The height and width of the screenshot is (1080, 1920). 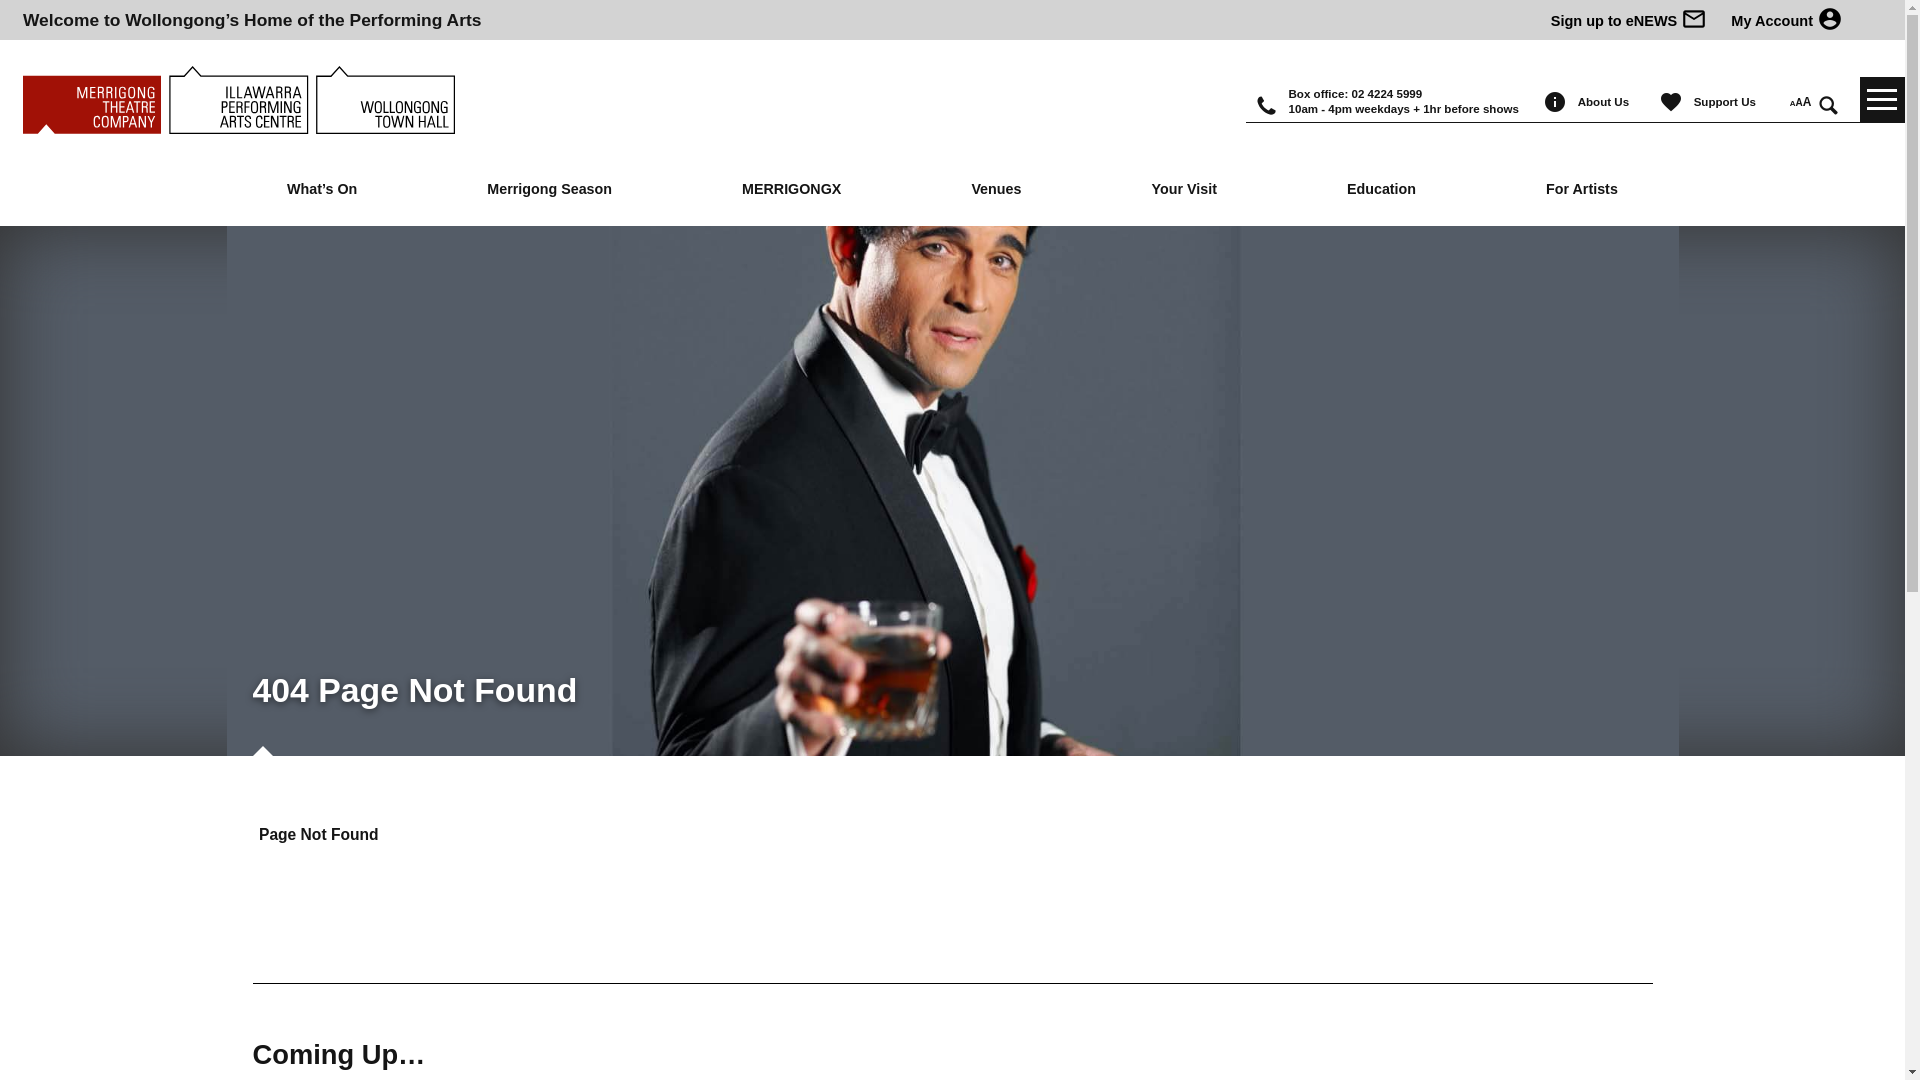 I want to click on My Account, so click(x=1764, y=21).